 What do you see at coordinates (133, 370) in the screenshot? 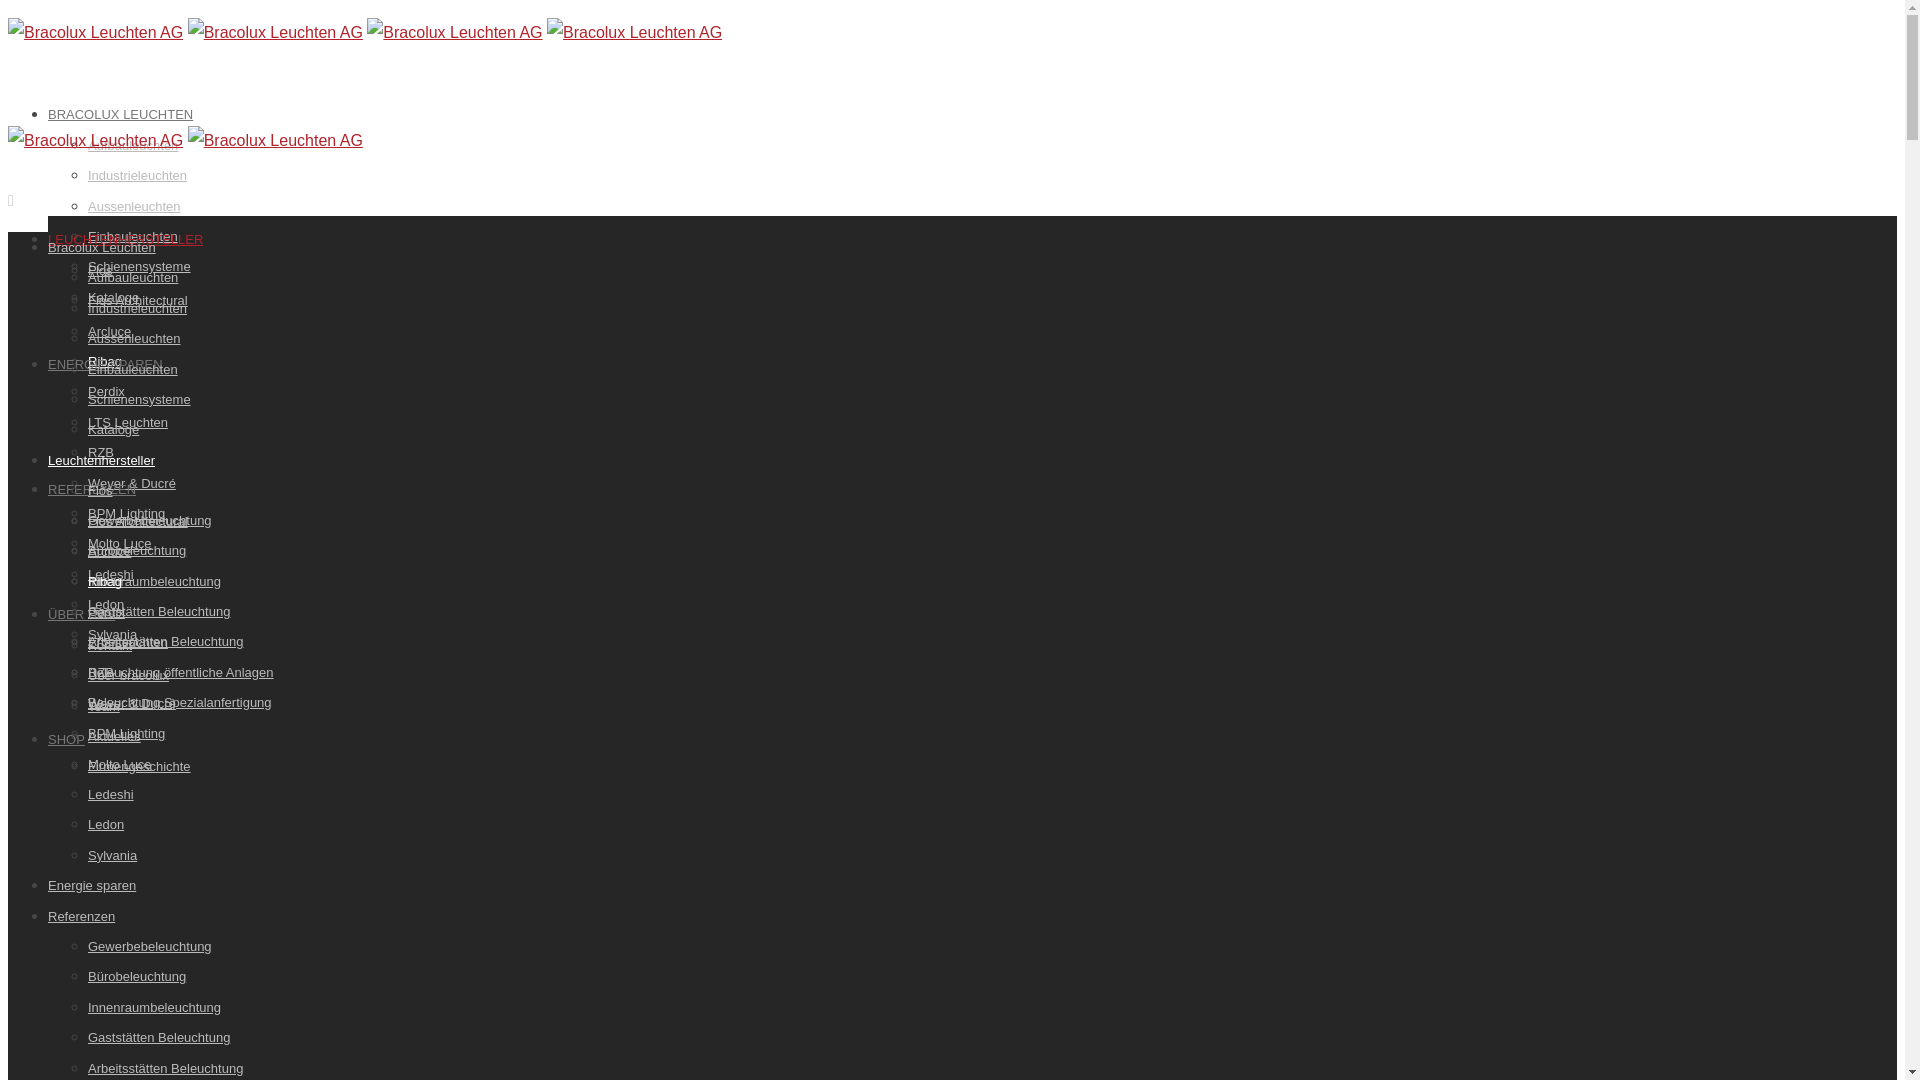
I see `Einbauleuchten` at bounding box center [133, 370].